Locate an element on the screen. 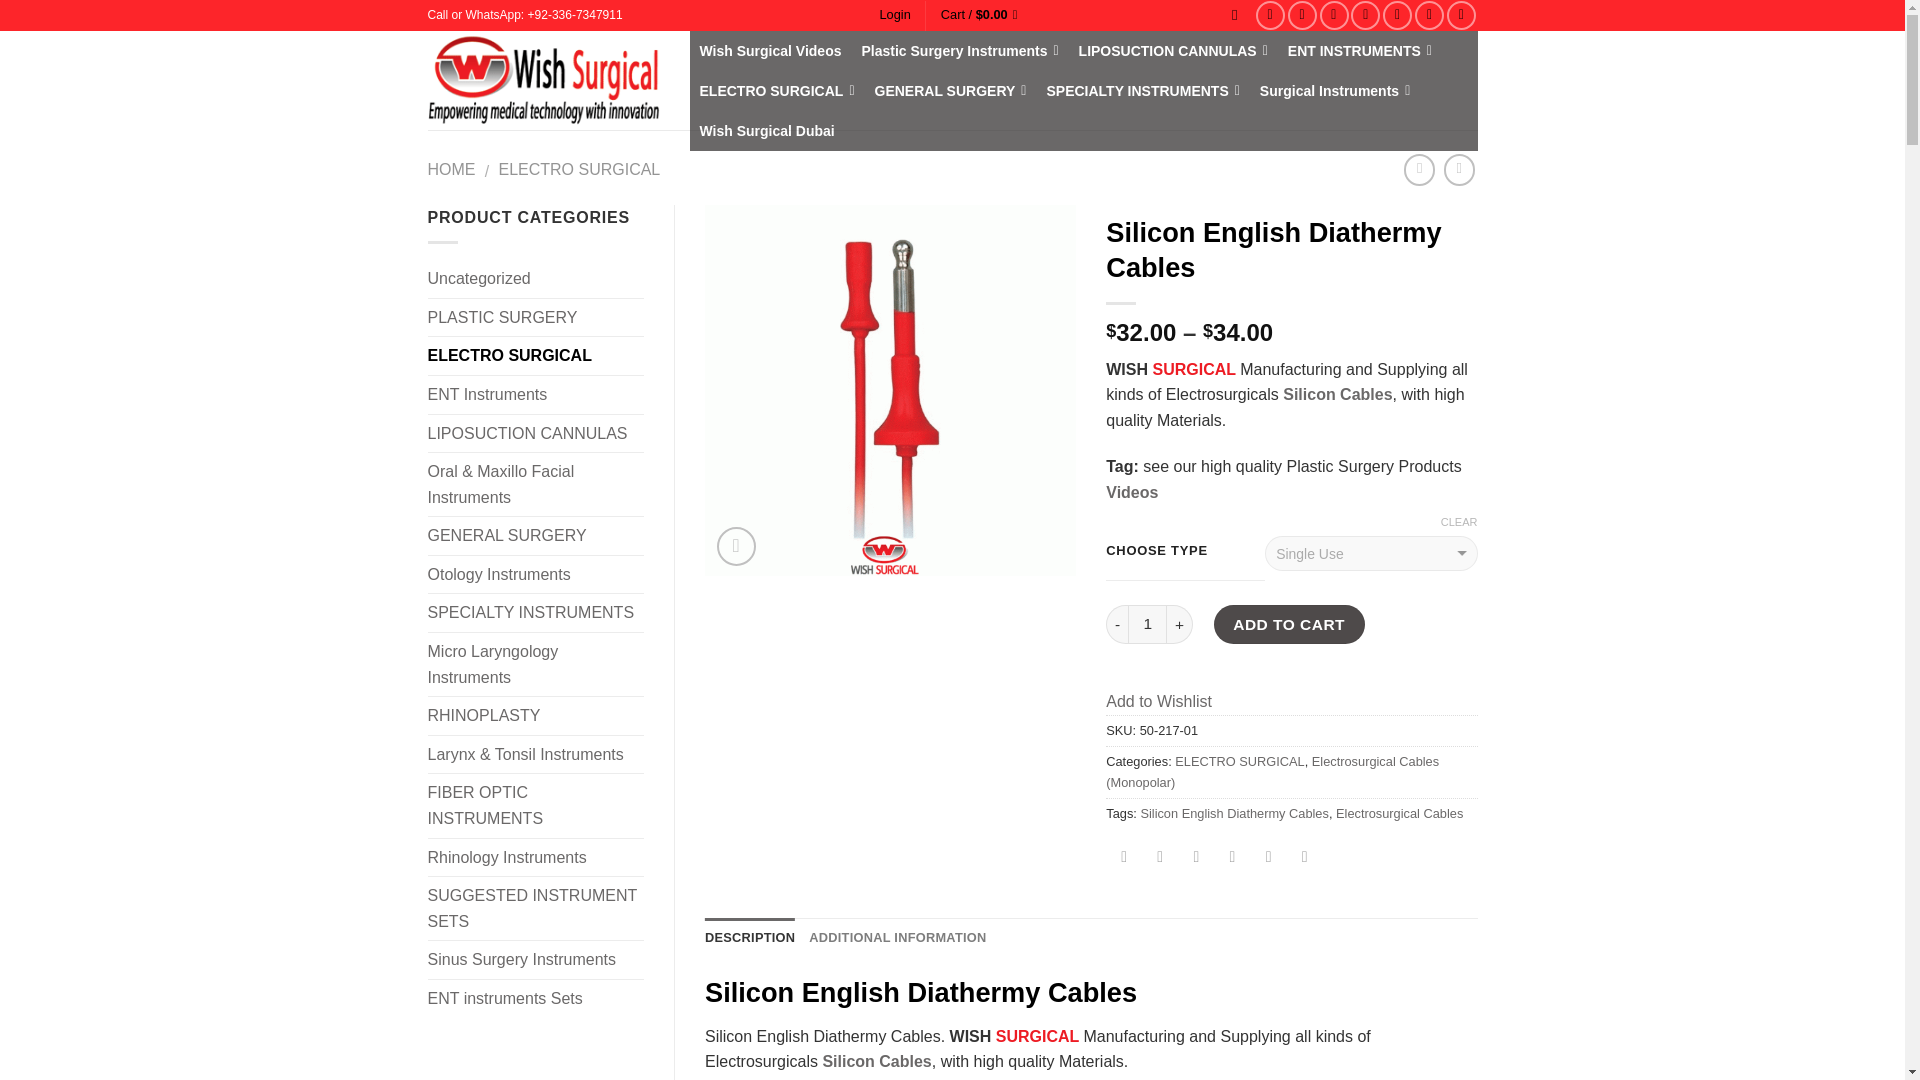 This screenshot has height=1080, width=1920. Zoom is located at coordinates (736, 546).